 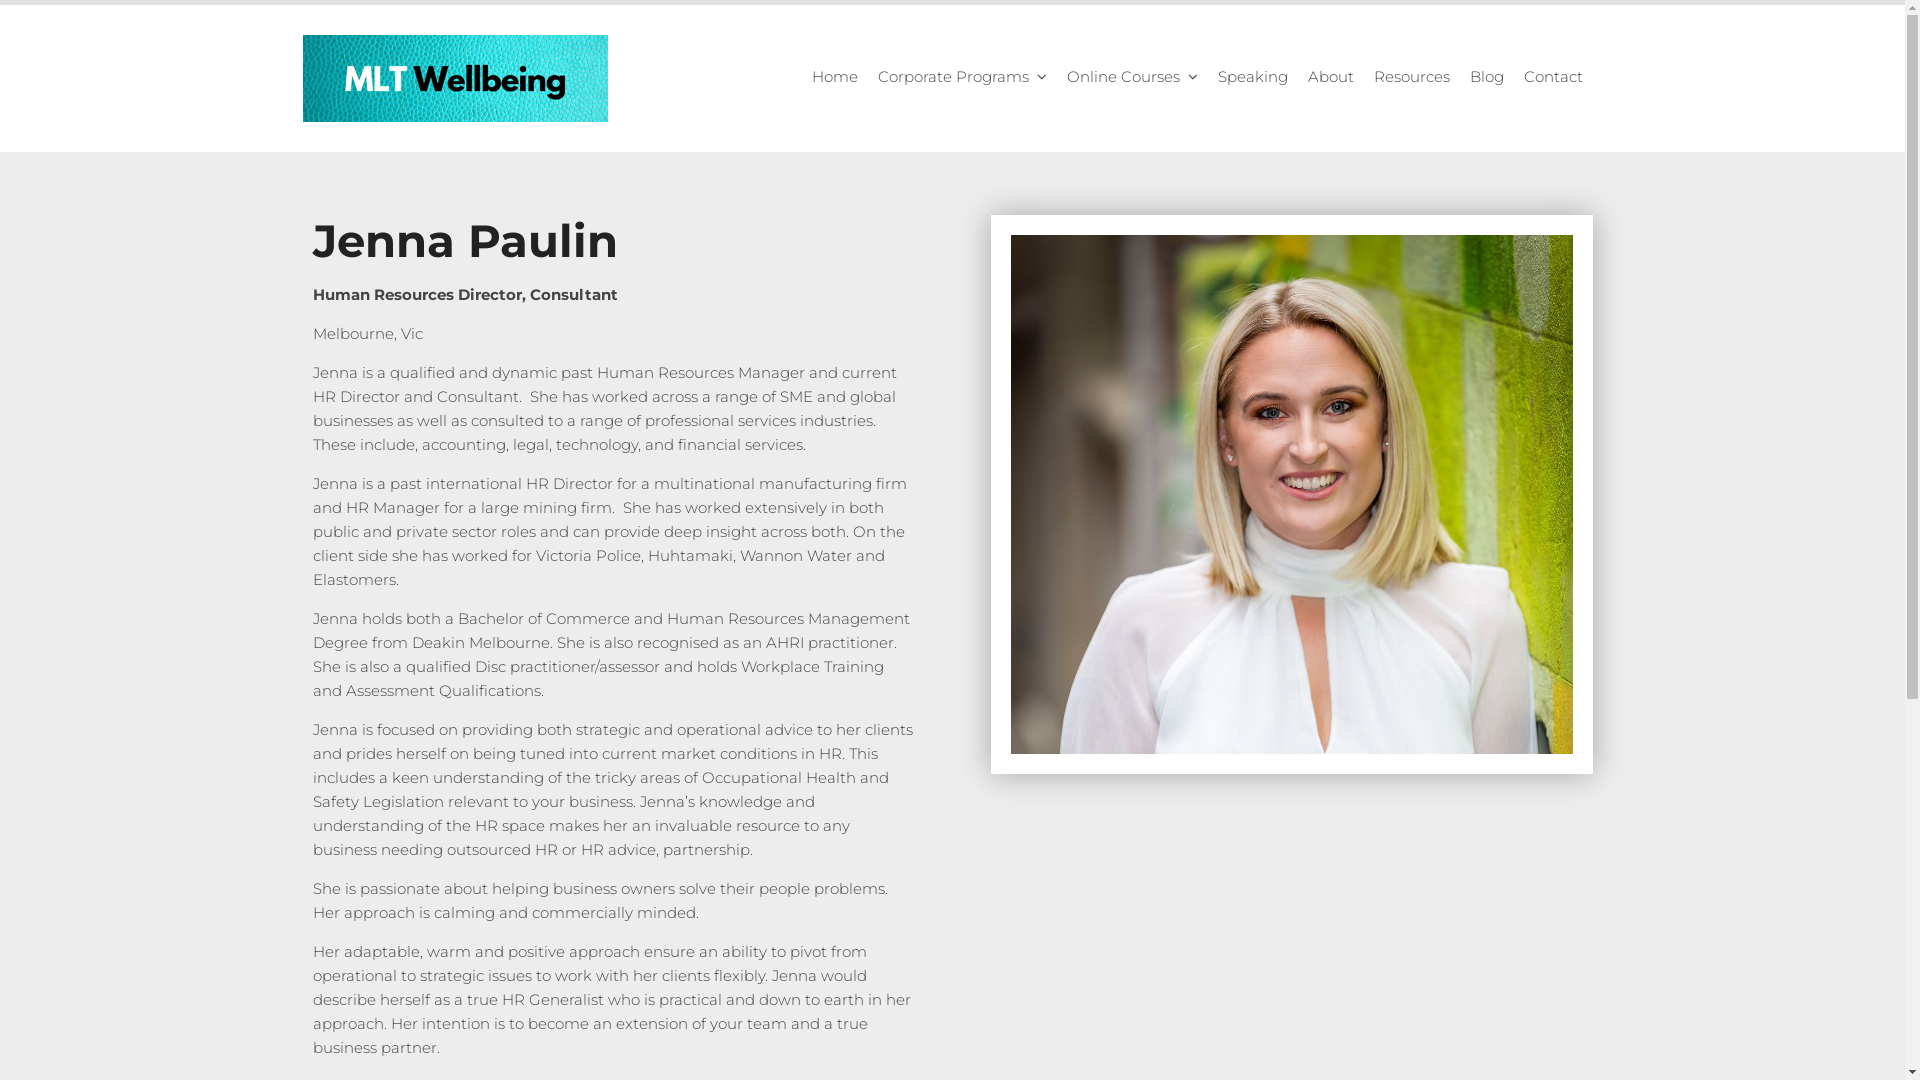 What do you see at coordinates (1331, 78) in the screenshot?
I see `About` at bounding box center [1331, 78].